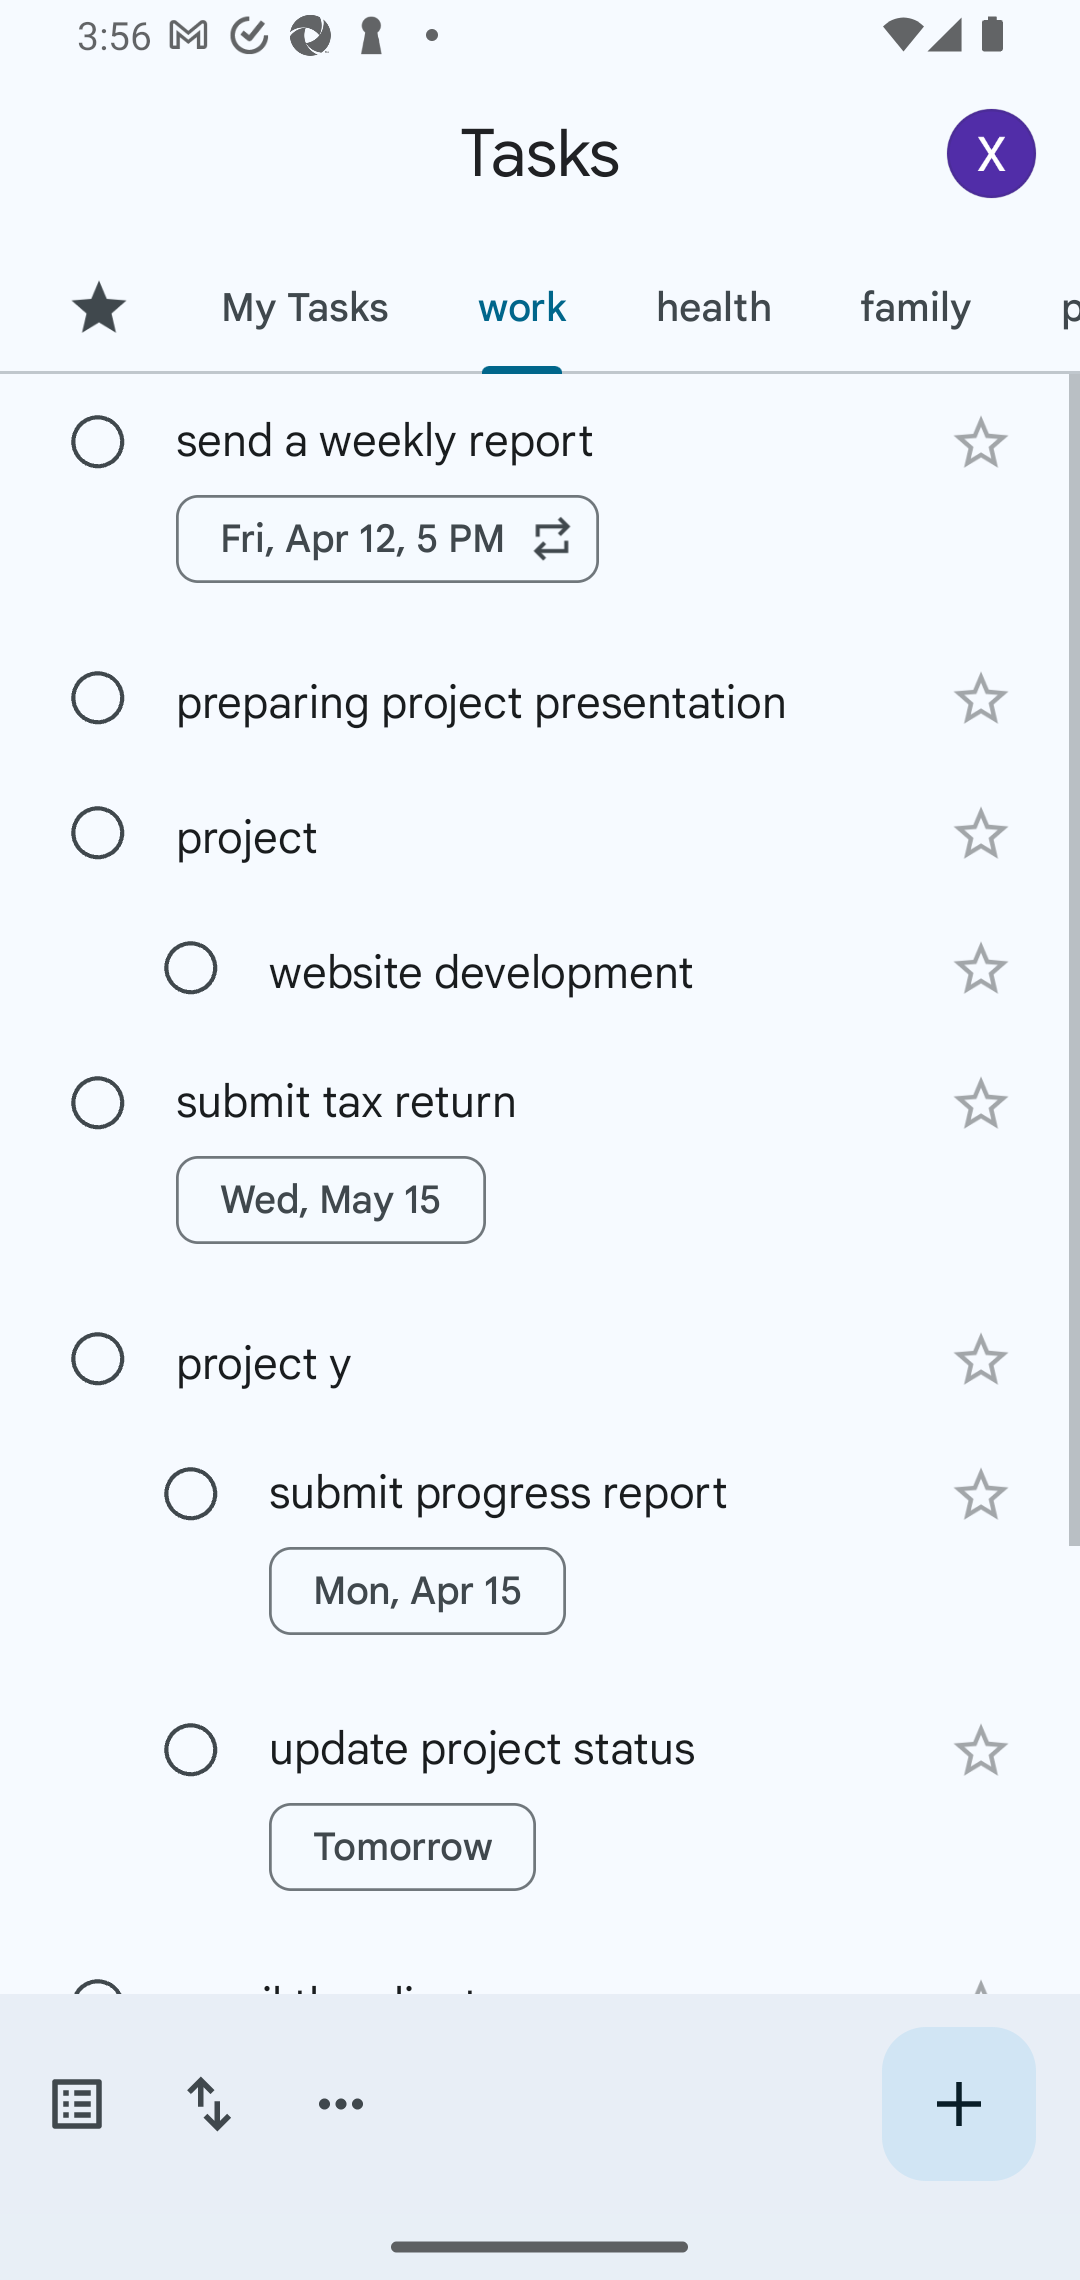  I want to click on Add star, so click(980, 834).